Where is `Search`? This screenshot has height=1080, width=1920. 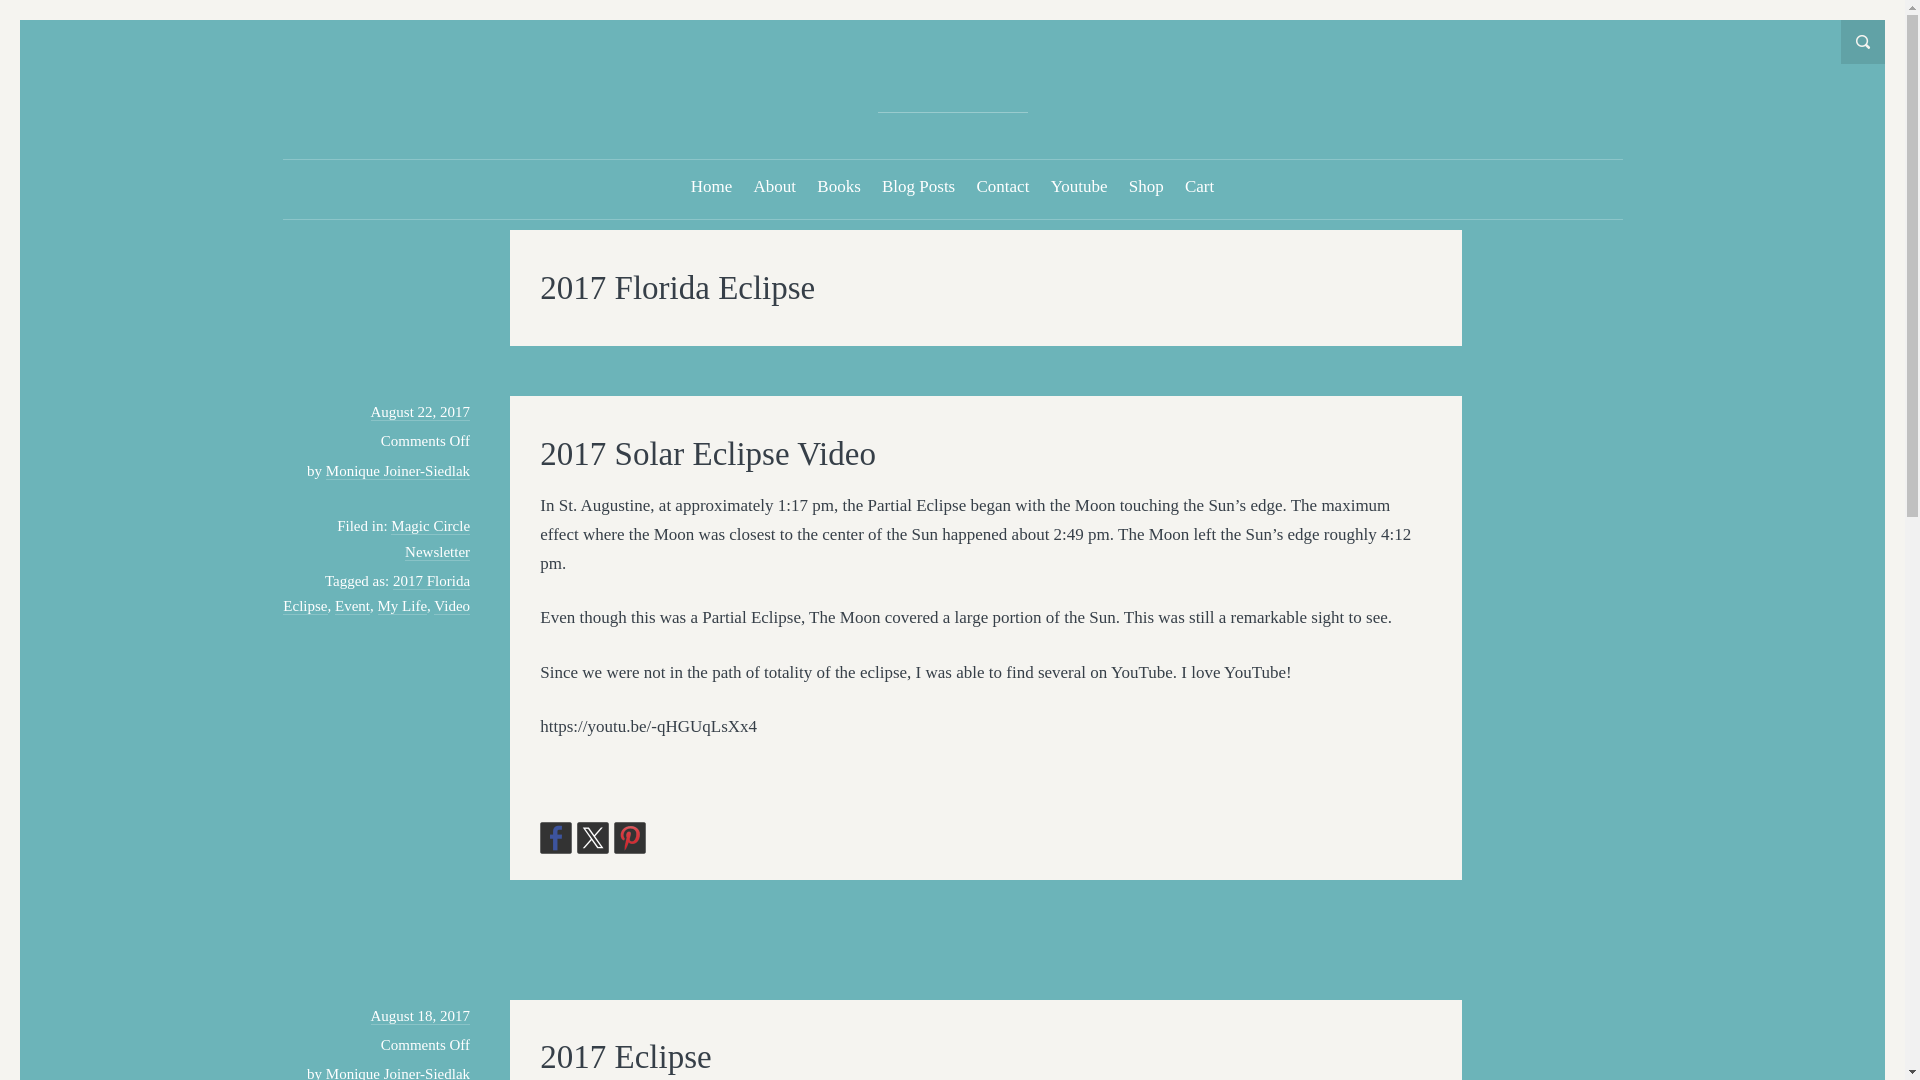
Search is located at coordinates (30, 12).